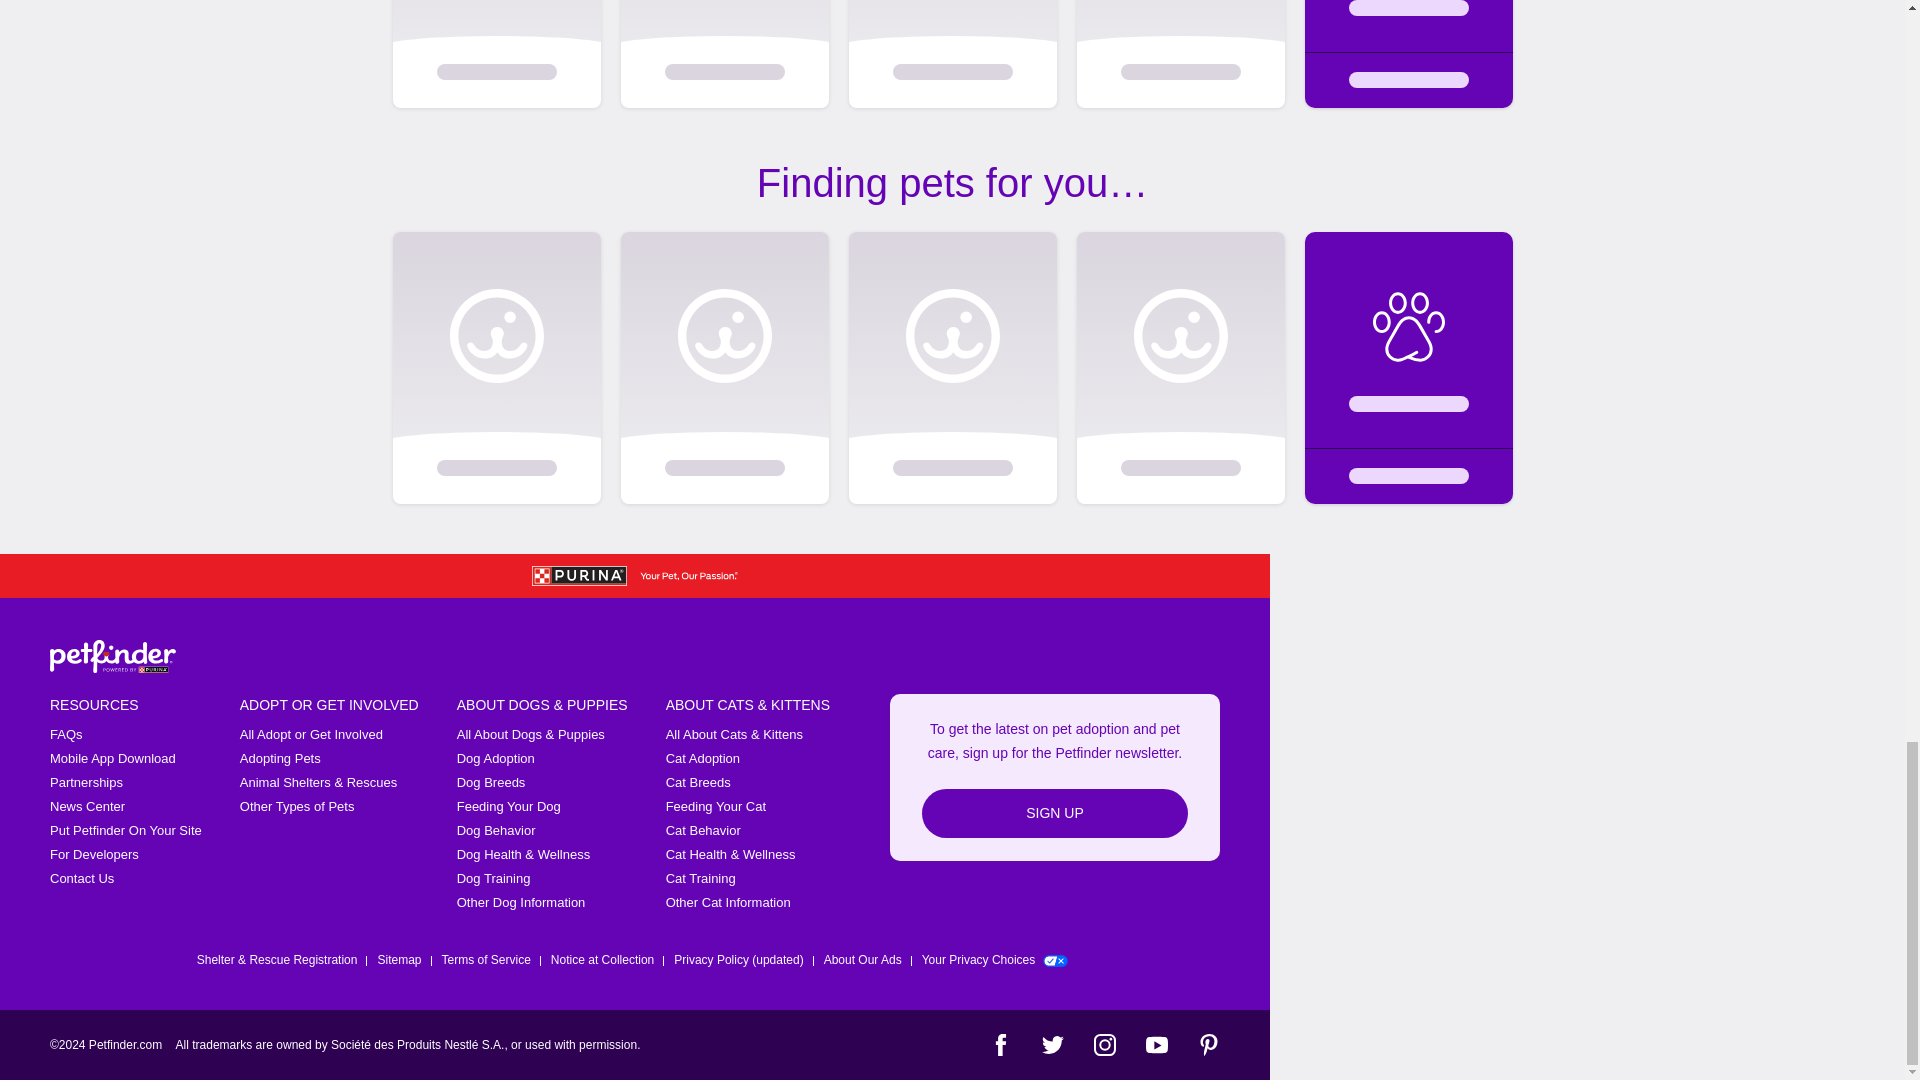 This screenshot has width=1920, height=1080. I want to click on Petfinder Logo, so click(112, 656).